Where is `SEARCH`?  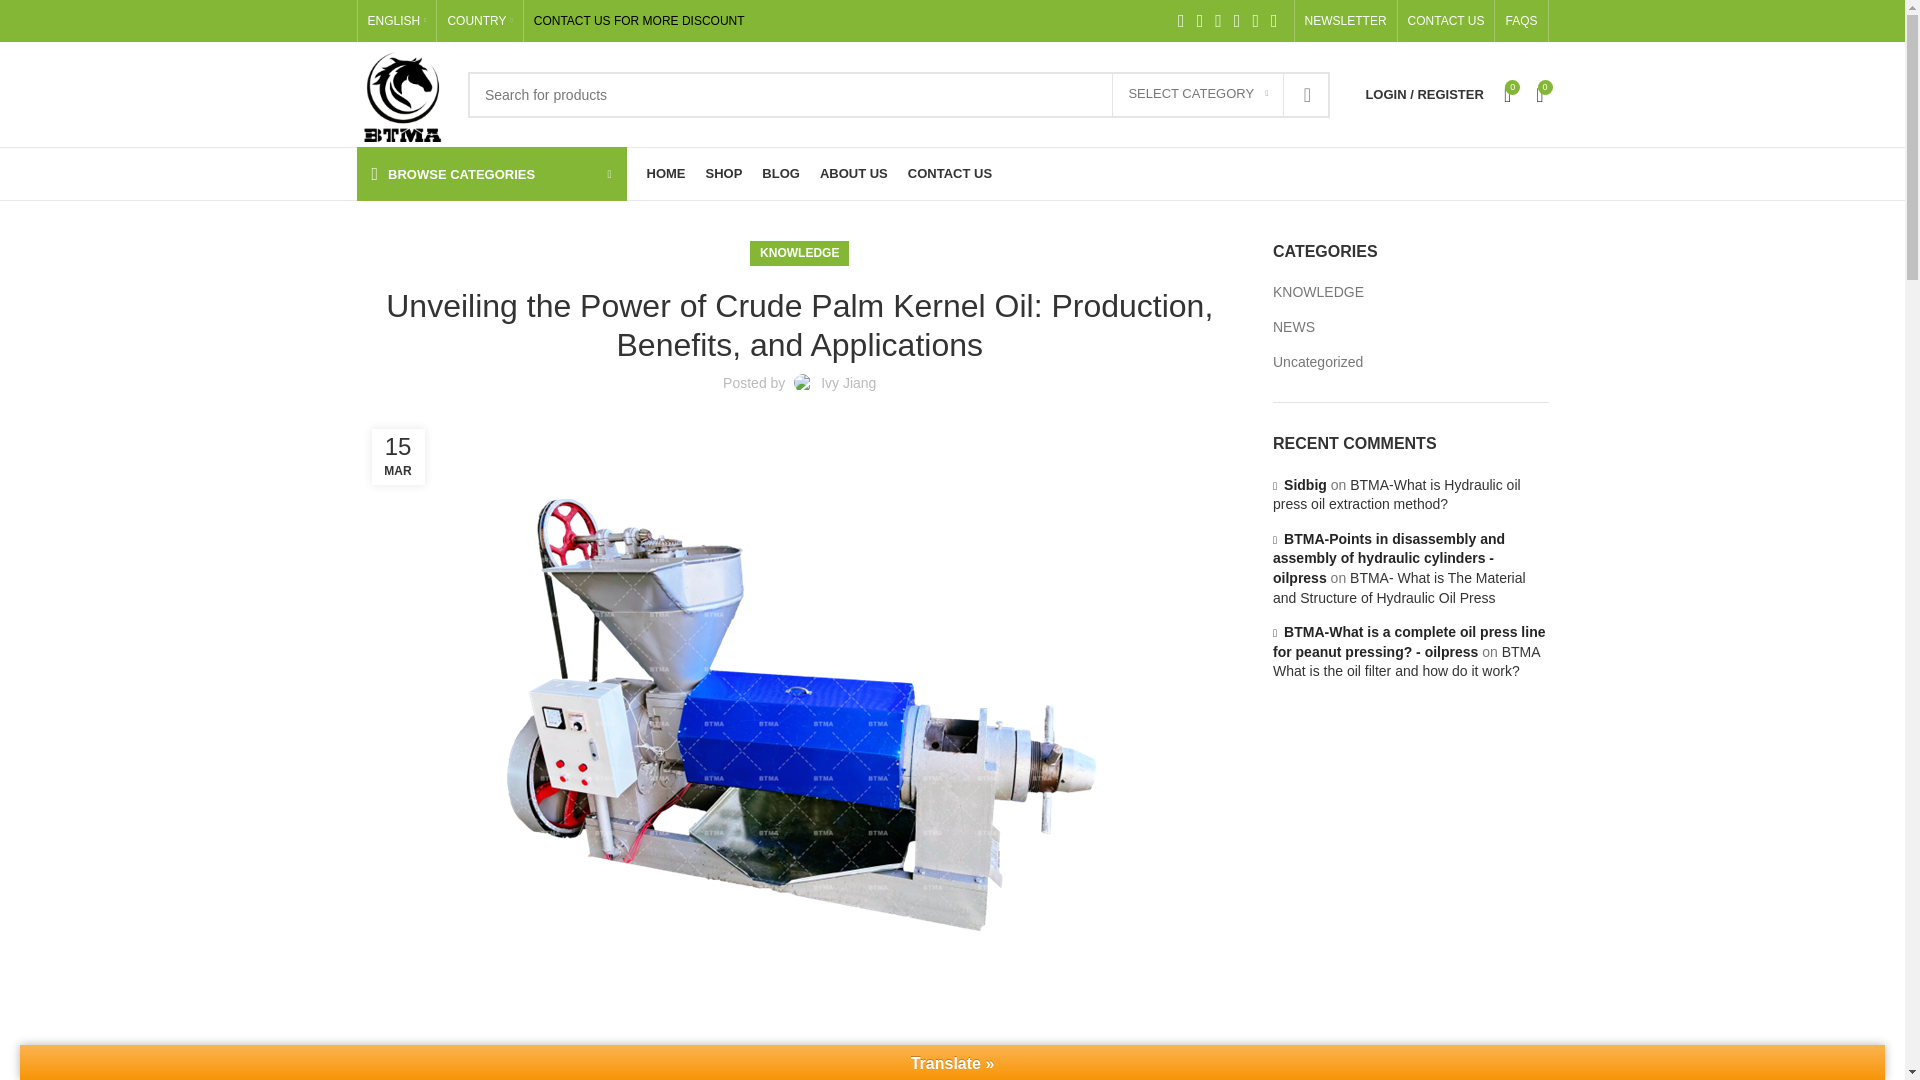 SEARCH is located at coordinates (1307, 94).